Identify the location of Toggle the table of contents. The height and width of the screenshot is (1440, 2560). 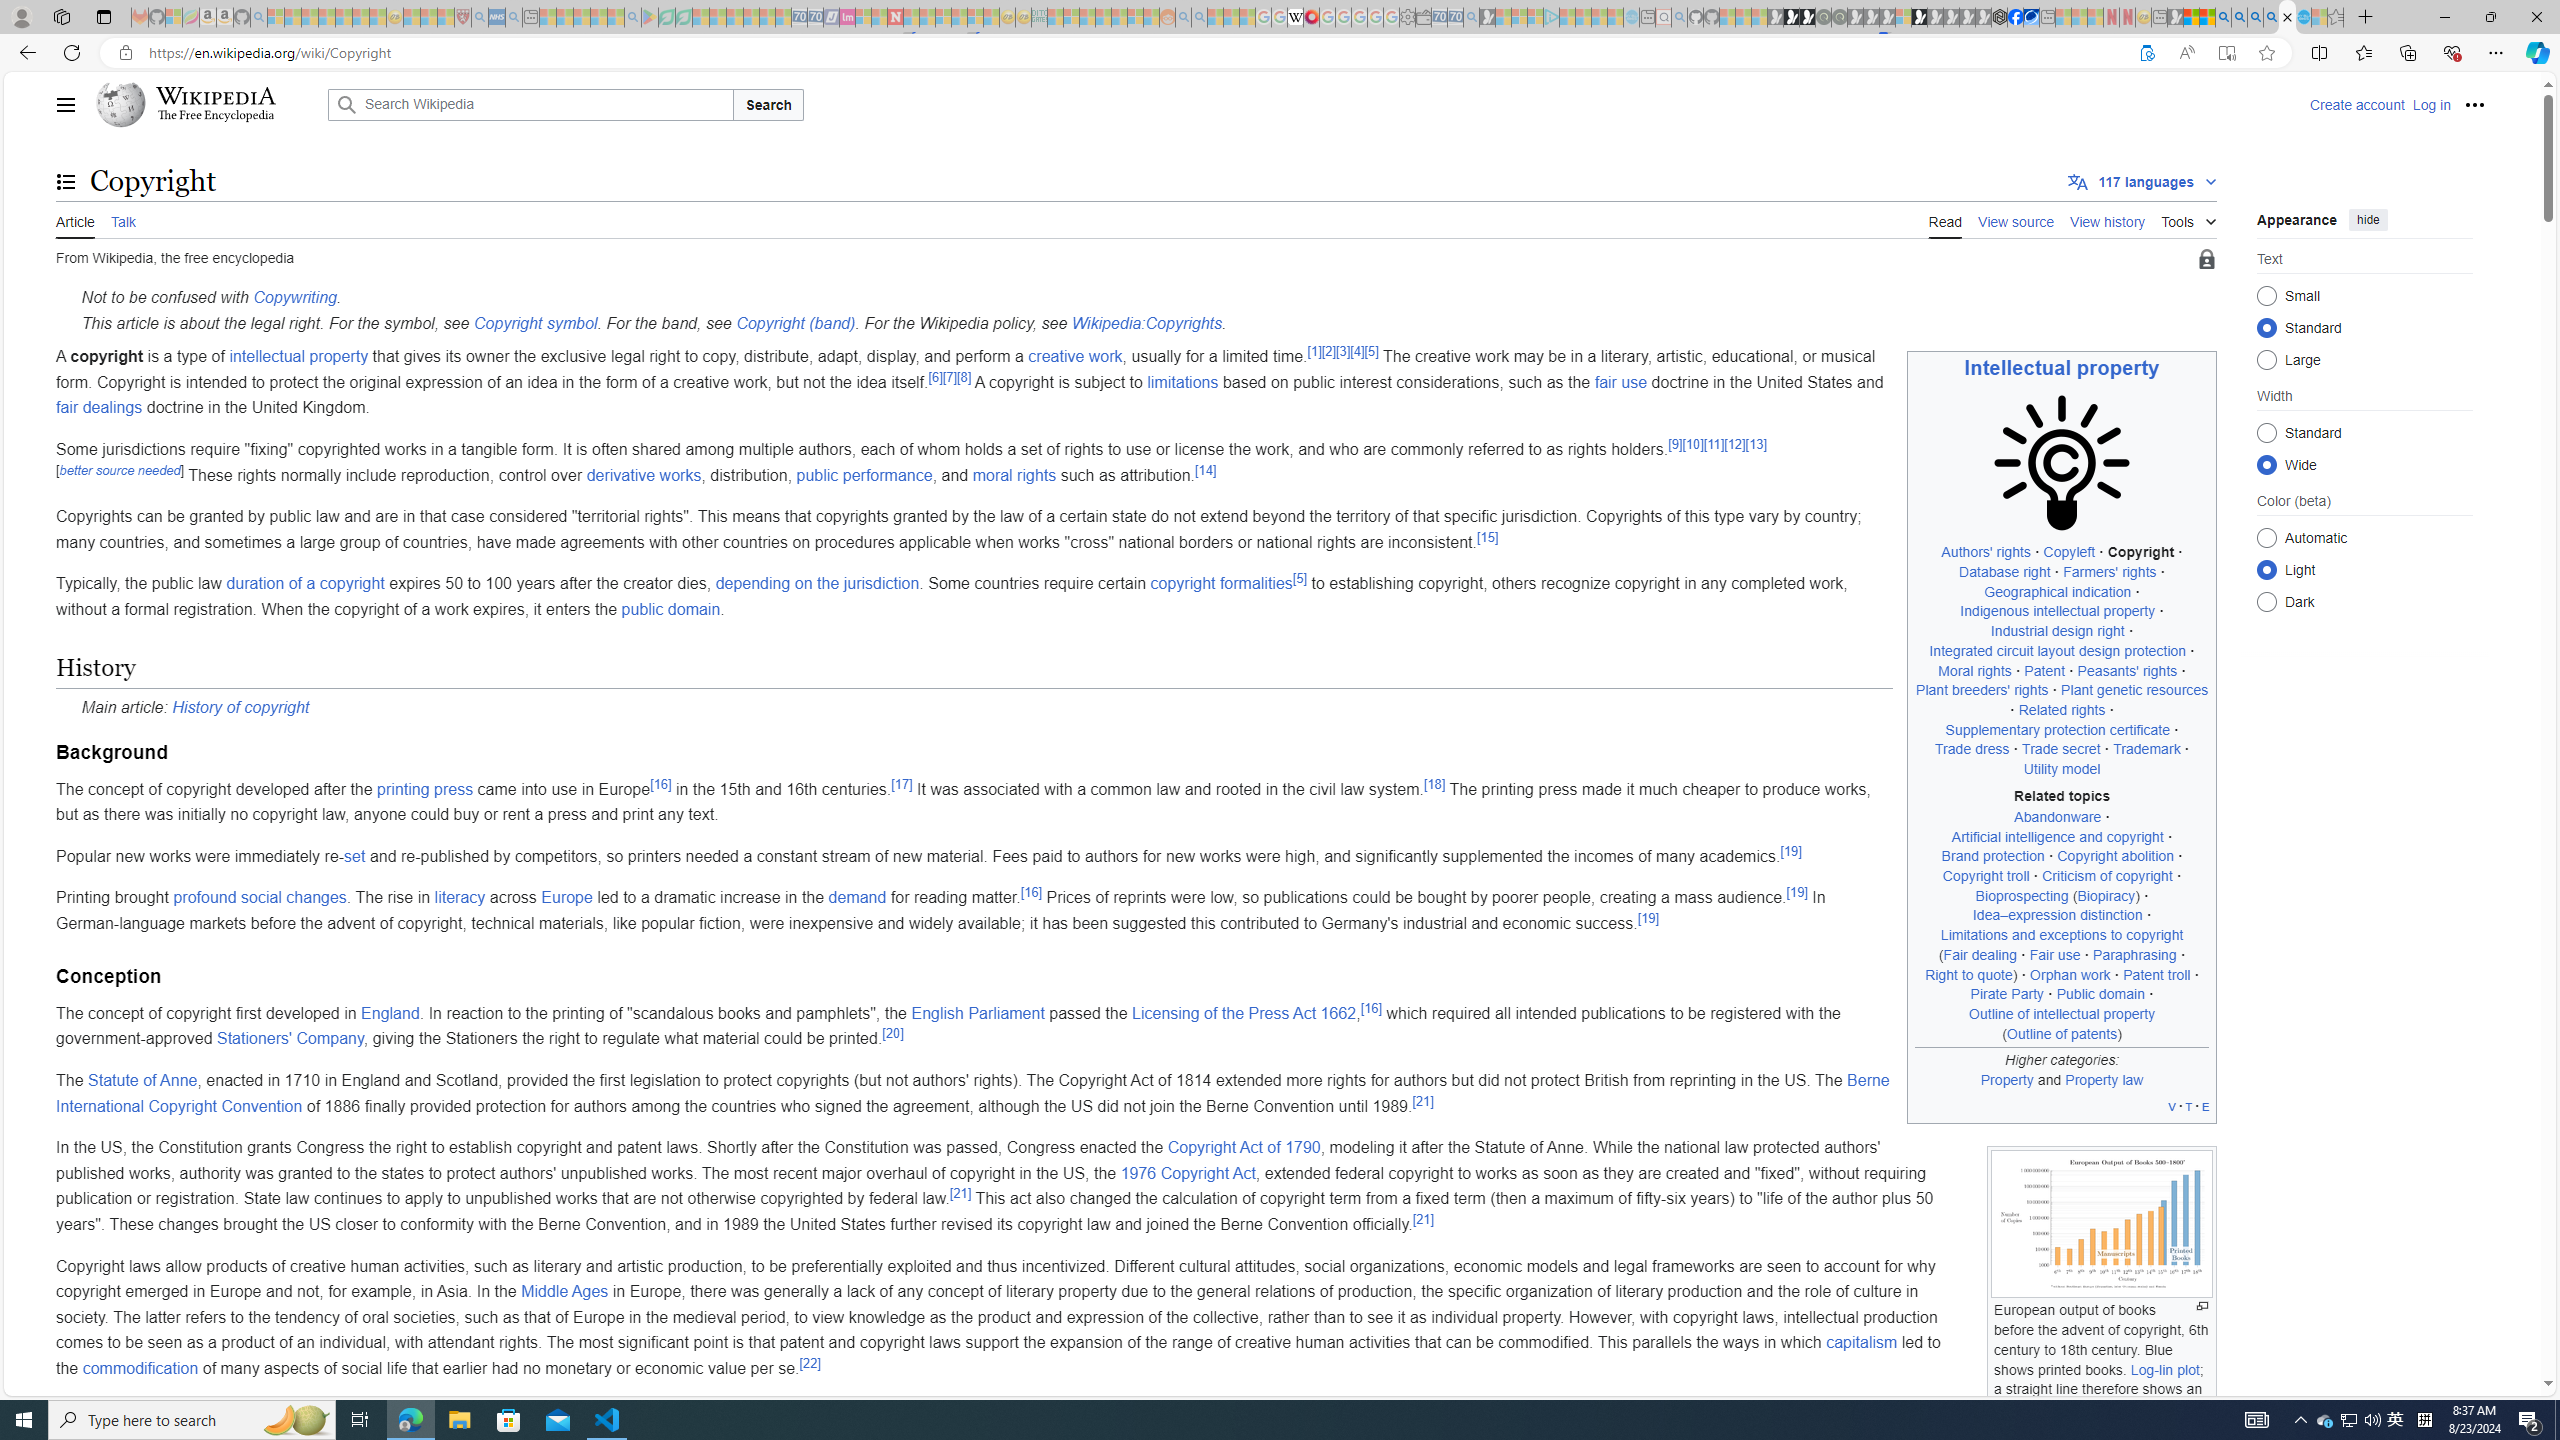
(66, 182).